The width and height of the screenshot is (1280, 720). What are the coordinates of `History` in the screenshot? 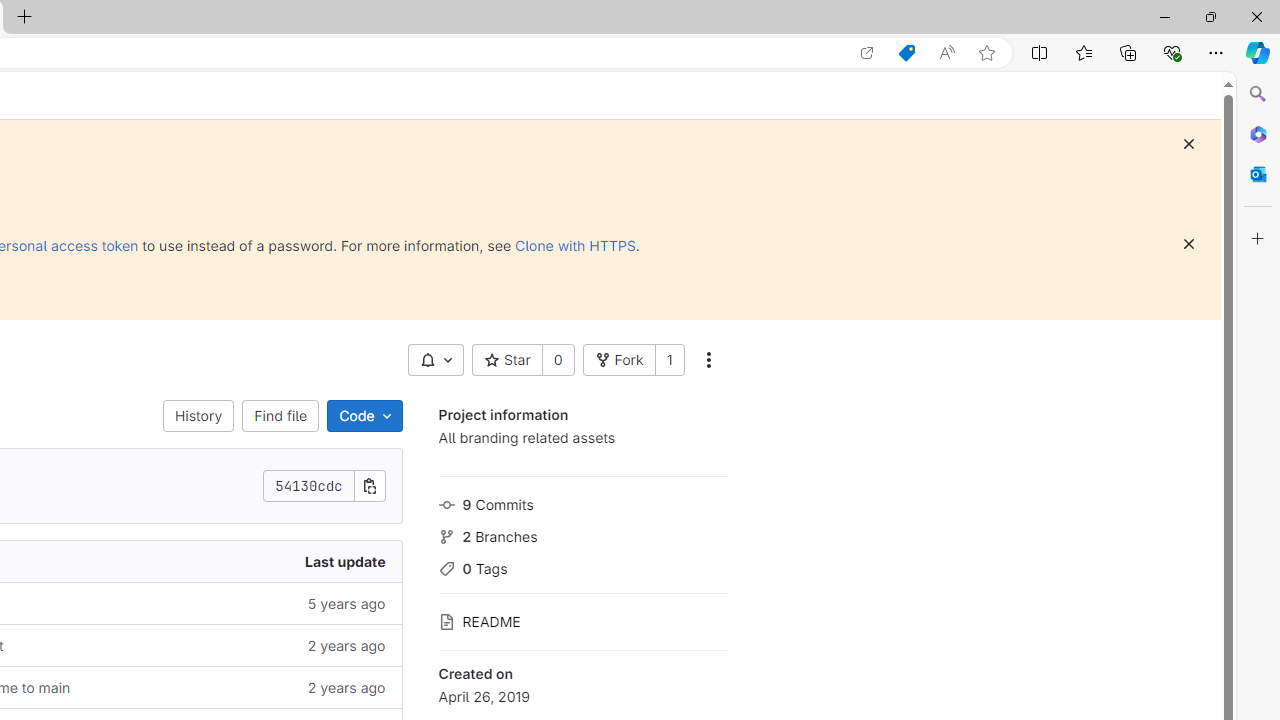 It's located at (198, 416).